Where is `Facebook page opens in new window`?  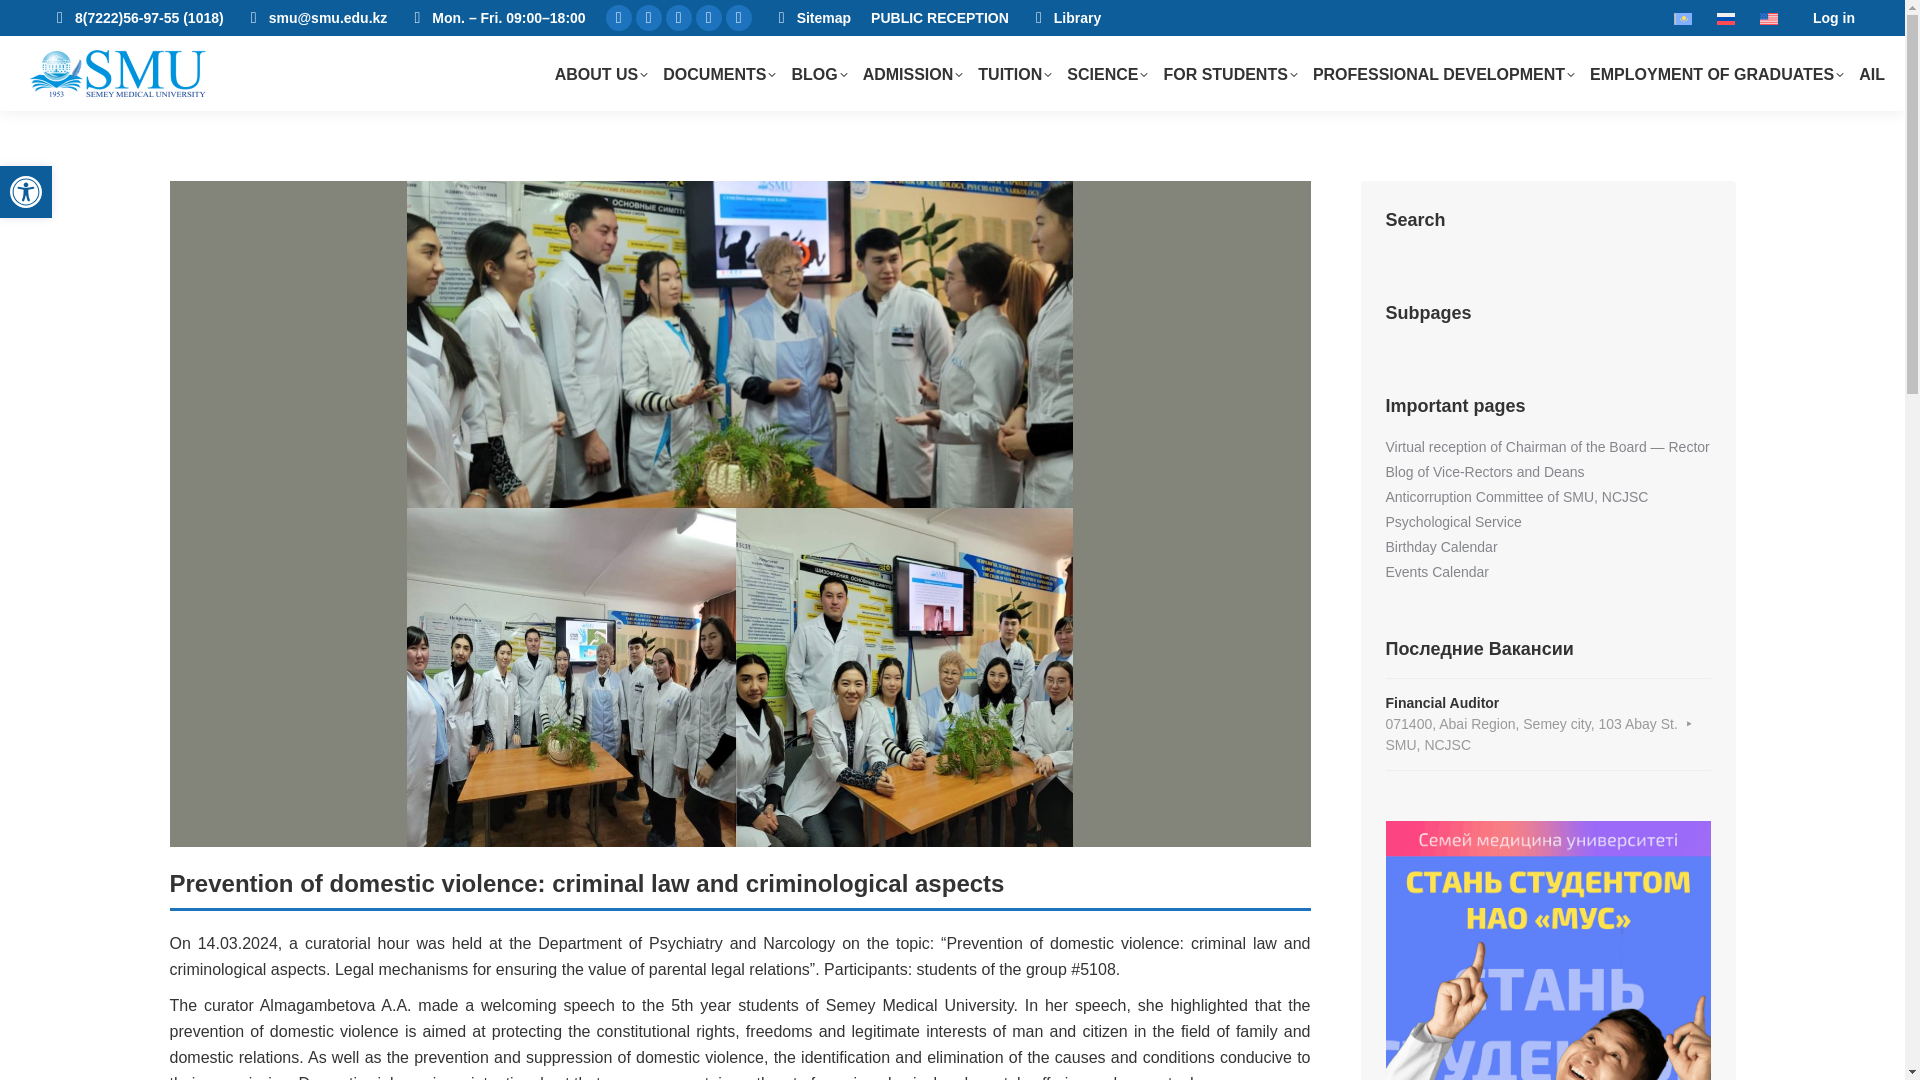
Facebook page opens in new window is located at coordinates (618, 18).